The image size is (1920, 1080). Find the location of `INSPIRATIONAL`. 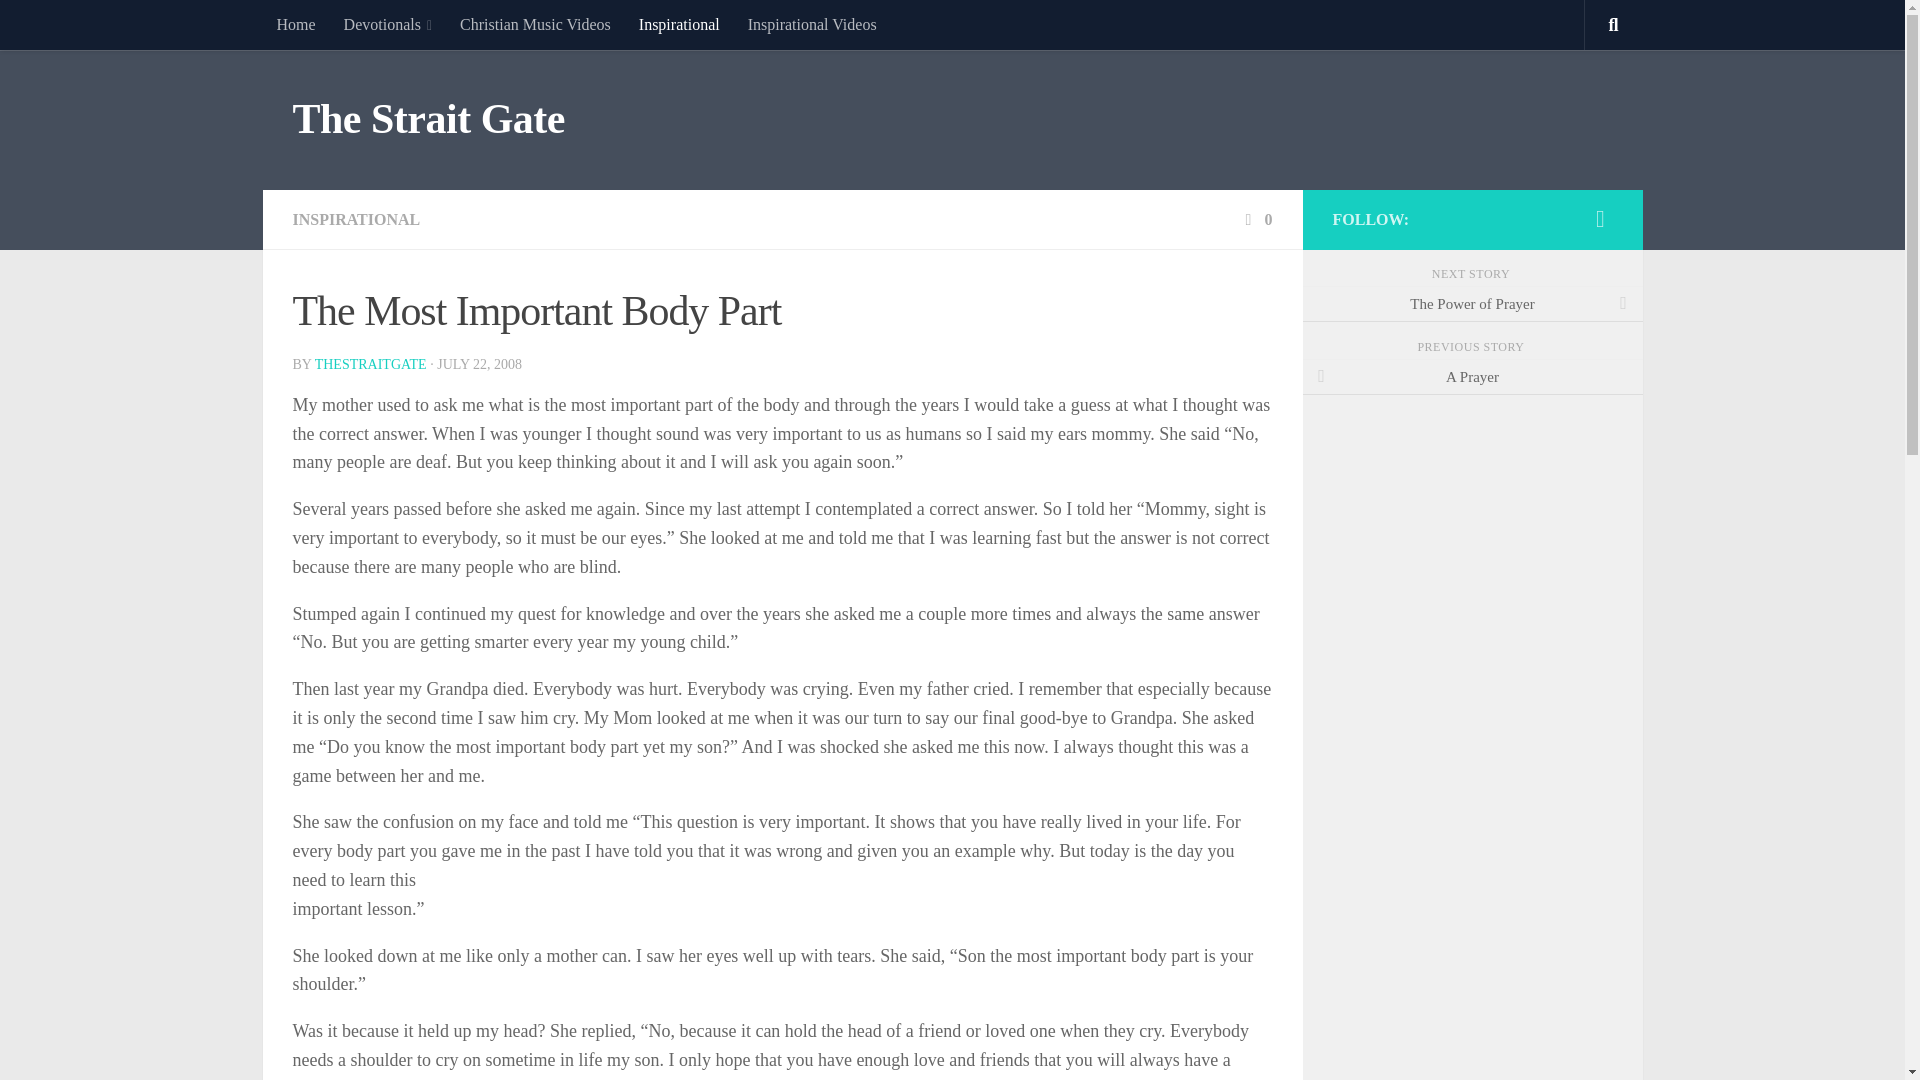

INSPIRATIONAL is located at coordinates (356, 218).